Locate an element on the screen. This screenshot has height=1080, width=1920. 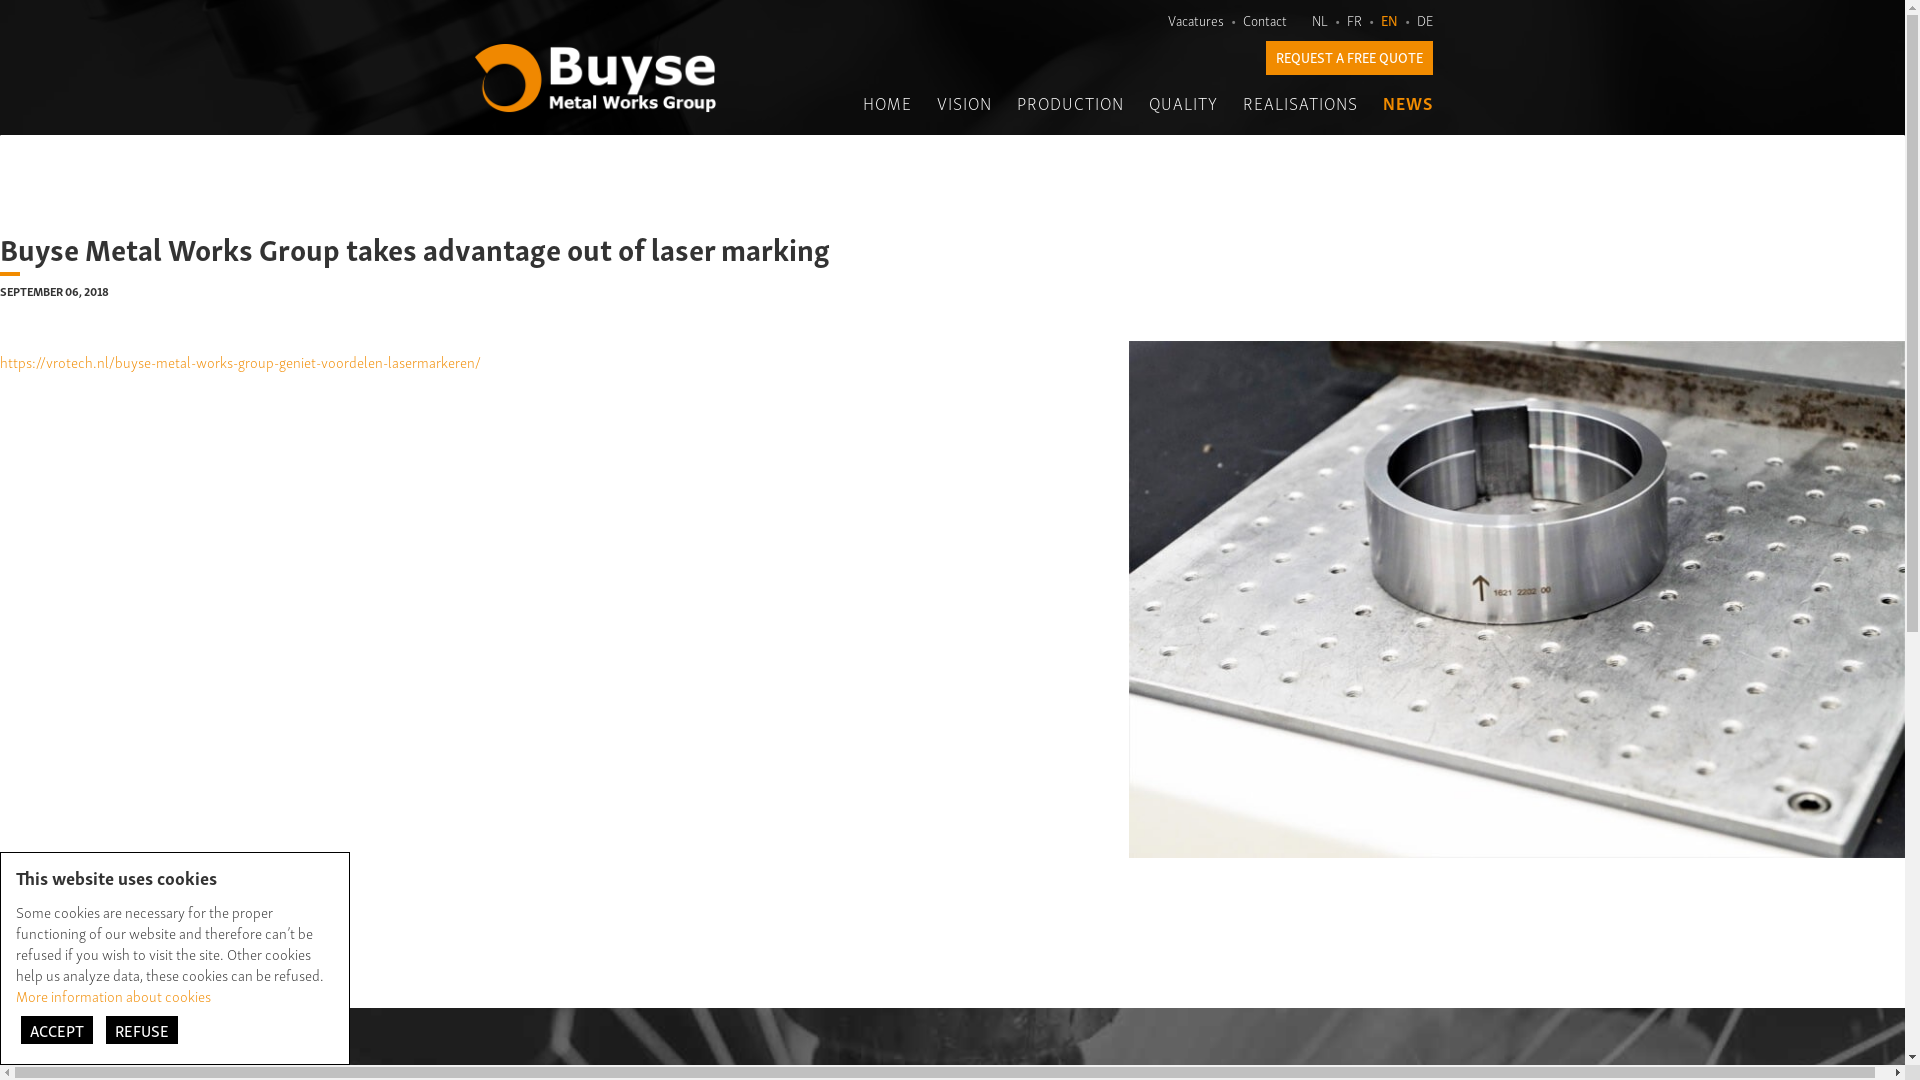
ACCEPT is located at coordinates (57, 1030).